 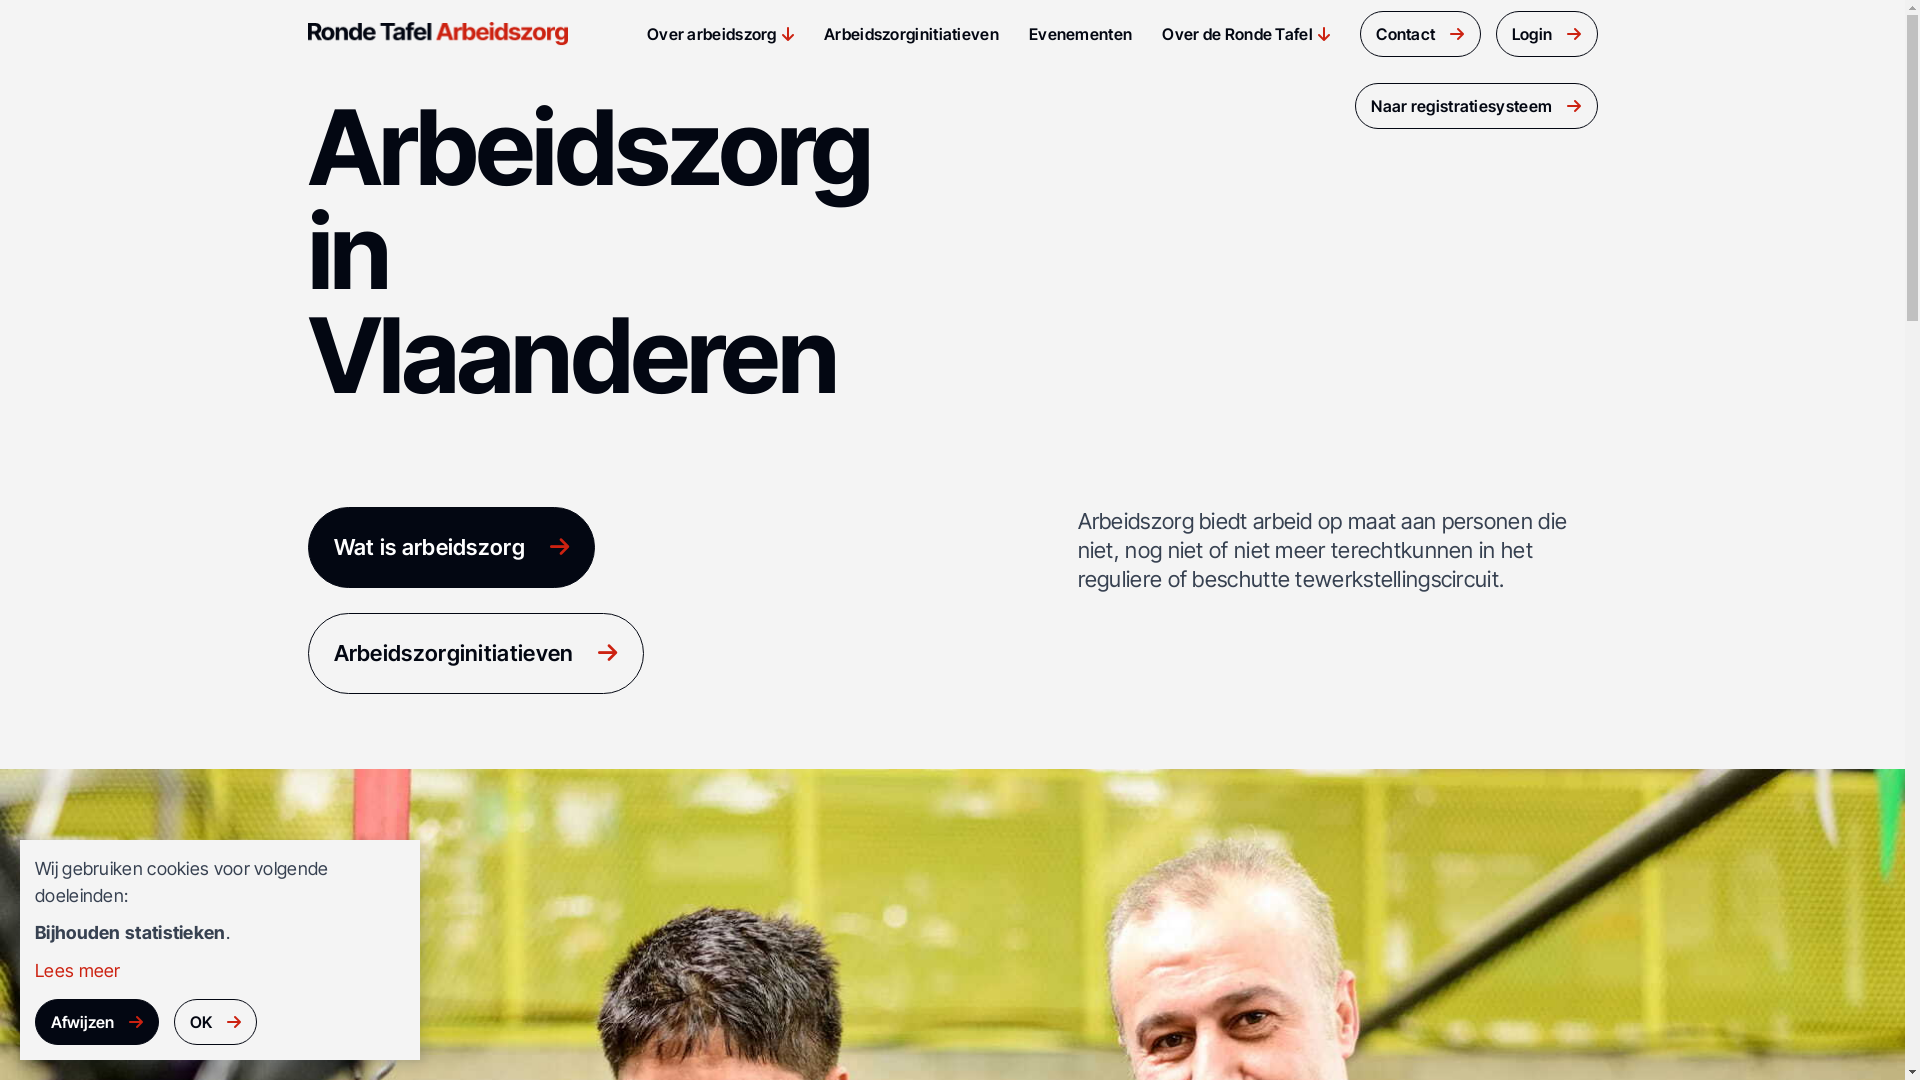 I want to click on Afwijzen, so click(x=97, y=1022).